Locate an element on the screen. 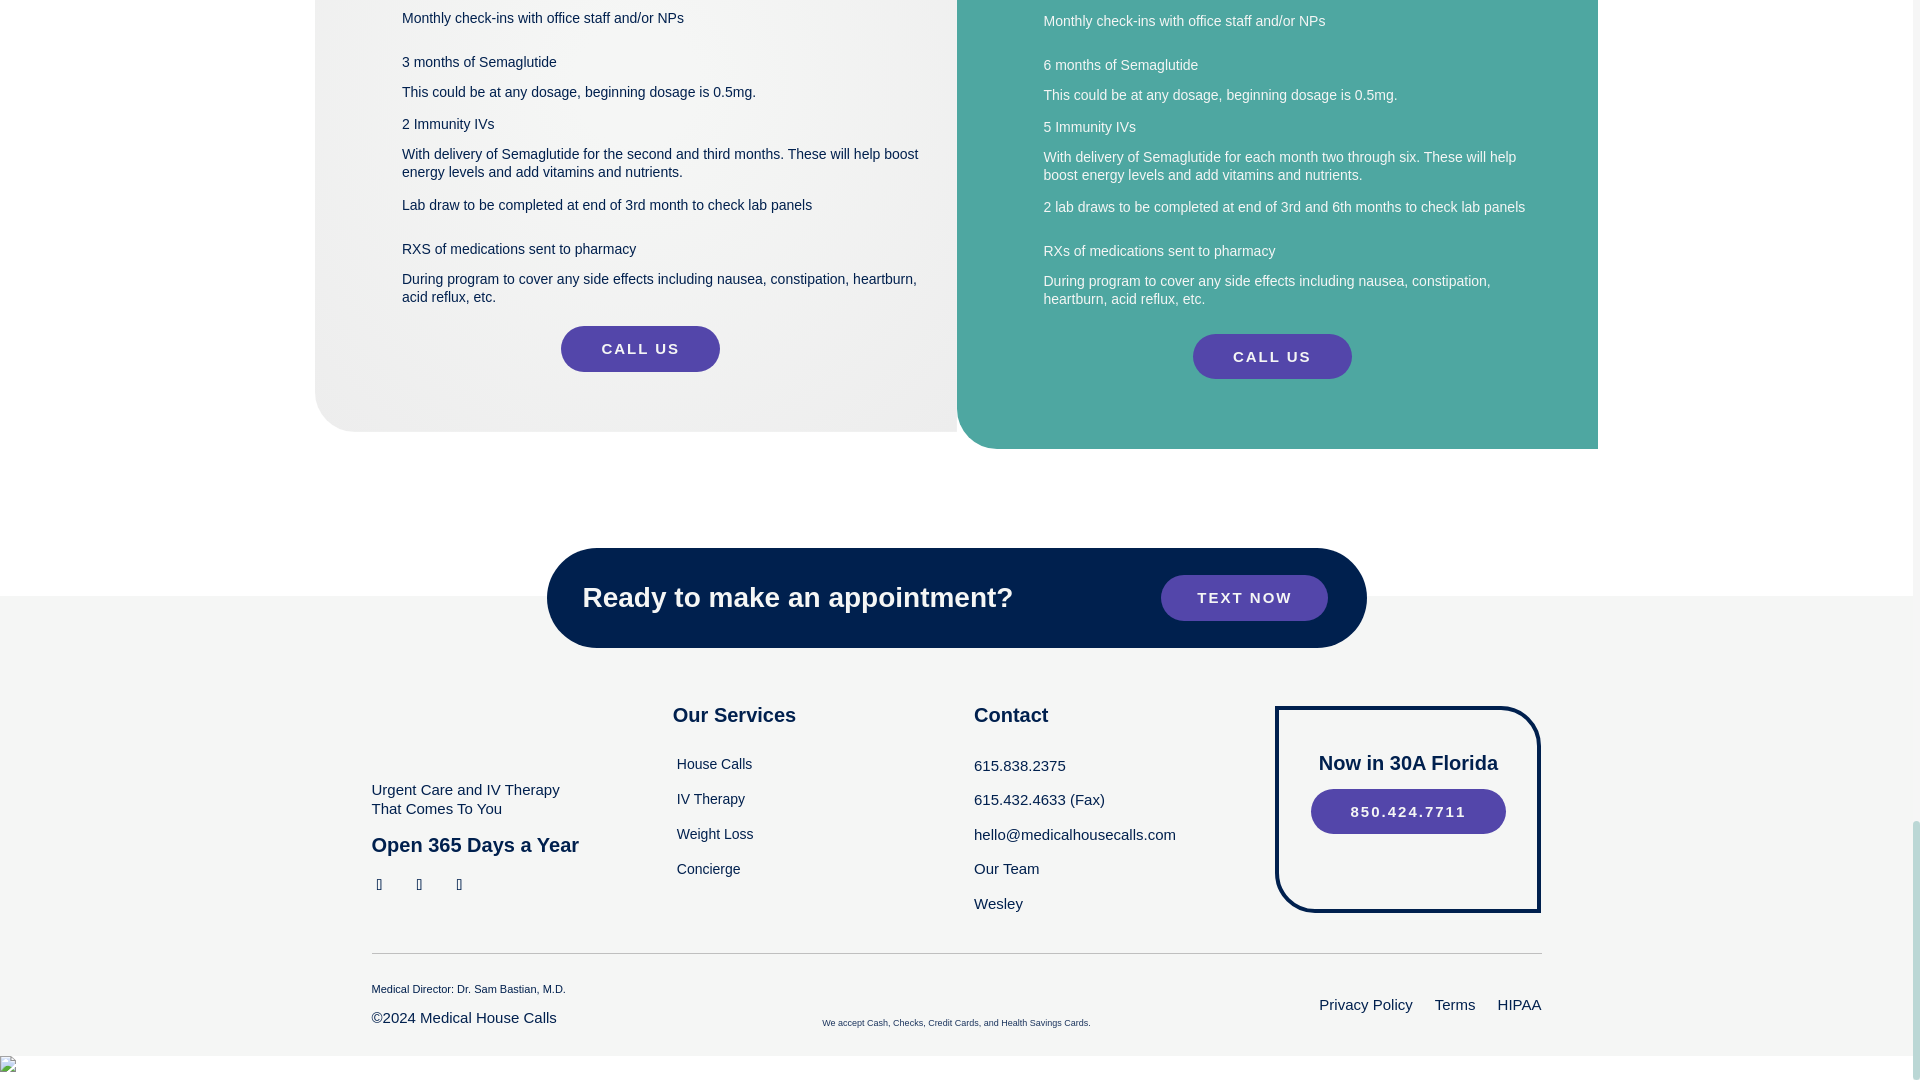 The width and height of the screenshot is (1920, 1080). Methods is located at coordinates (956, 1000).